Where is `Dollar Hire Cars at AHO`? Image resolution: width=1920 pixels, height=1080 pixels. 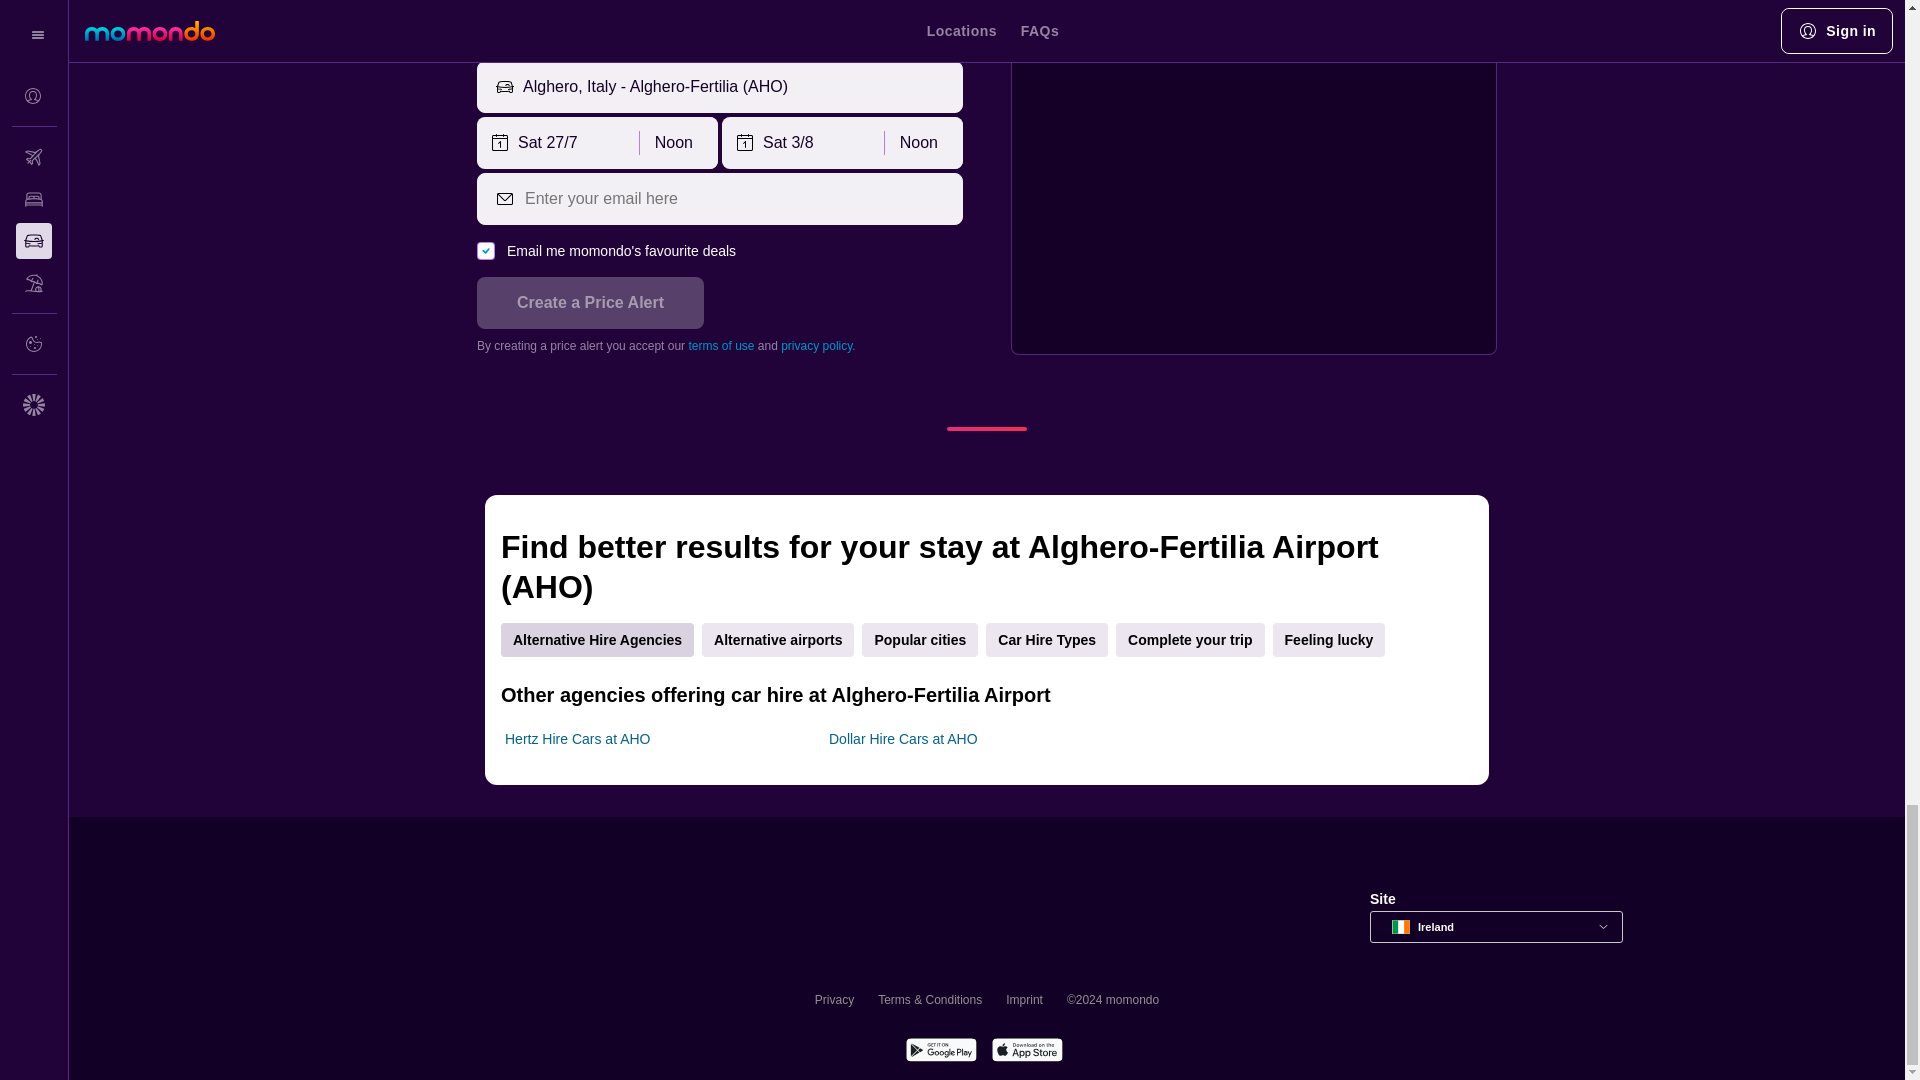
Dollar Hire Cars at AHO is located at coordinates (903, 739).